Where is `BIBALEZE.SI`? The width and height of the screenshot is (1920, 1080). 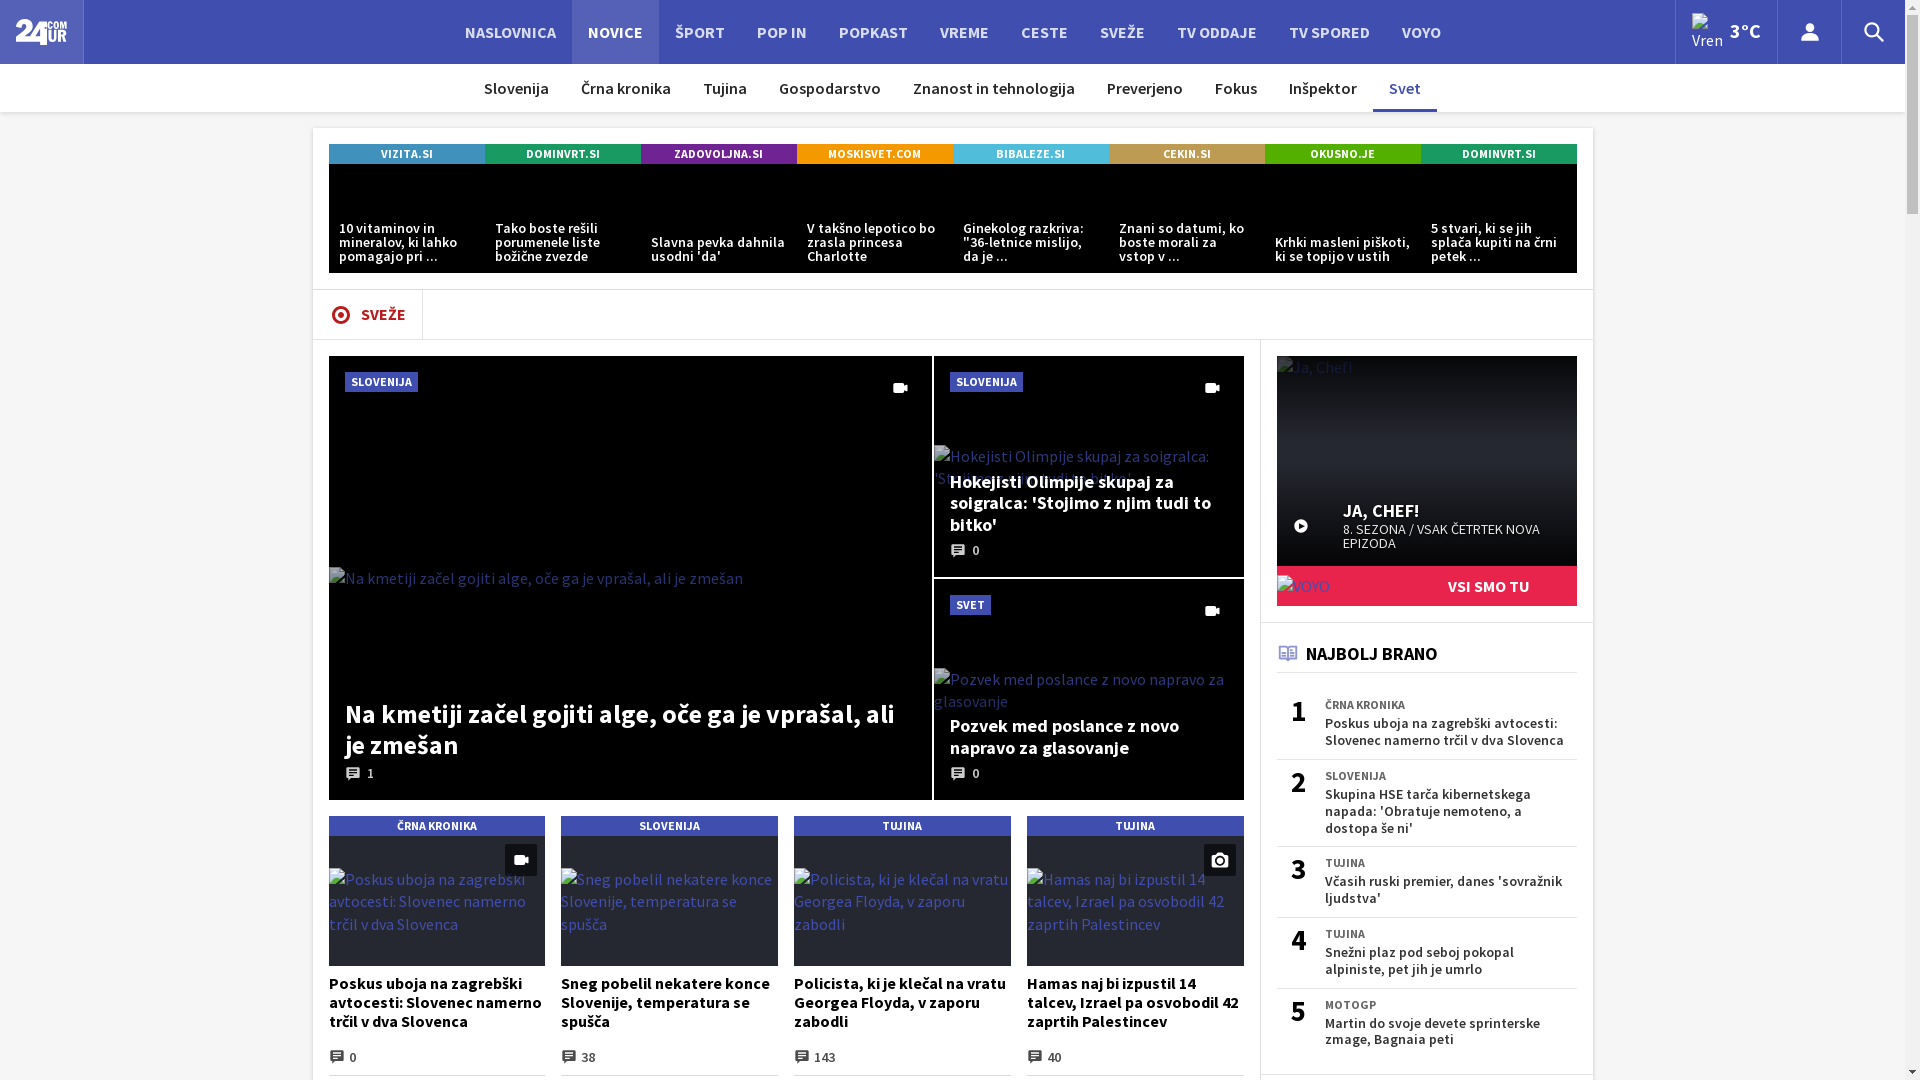 BIBALEZE.SI is located at coordinates (1030, 154).